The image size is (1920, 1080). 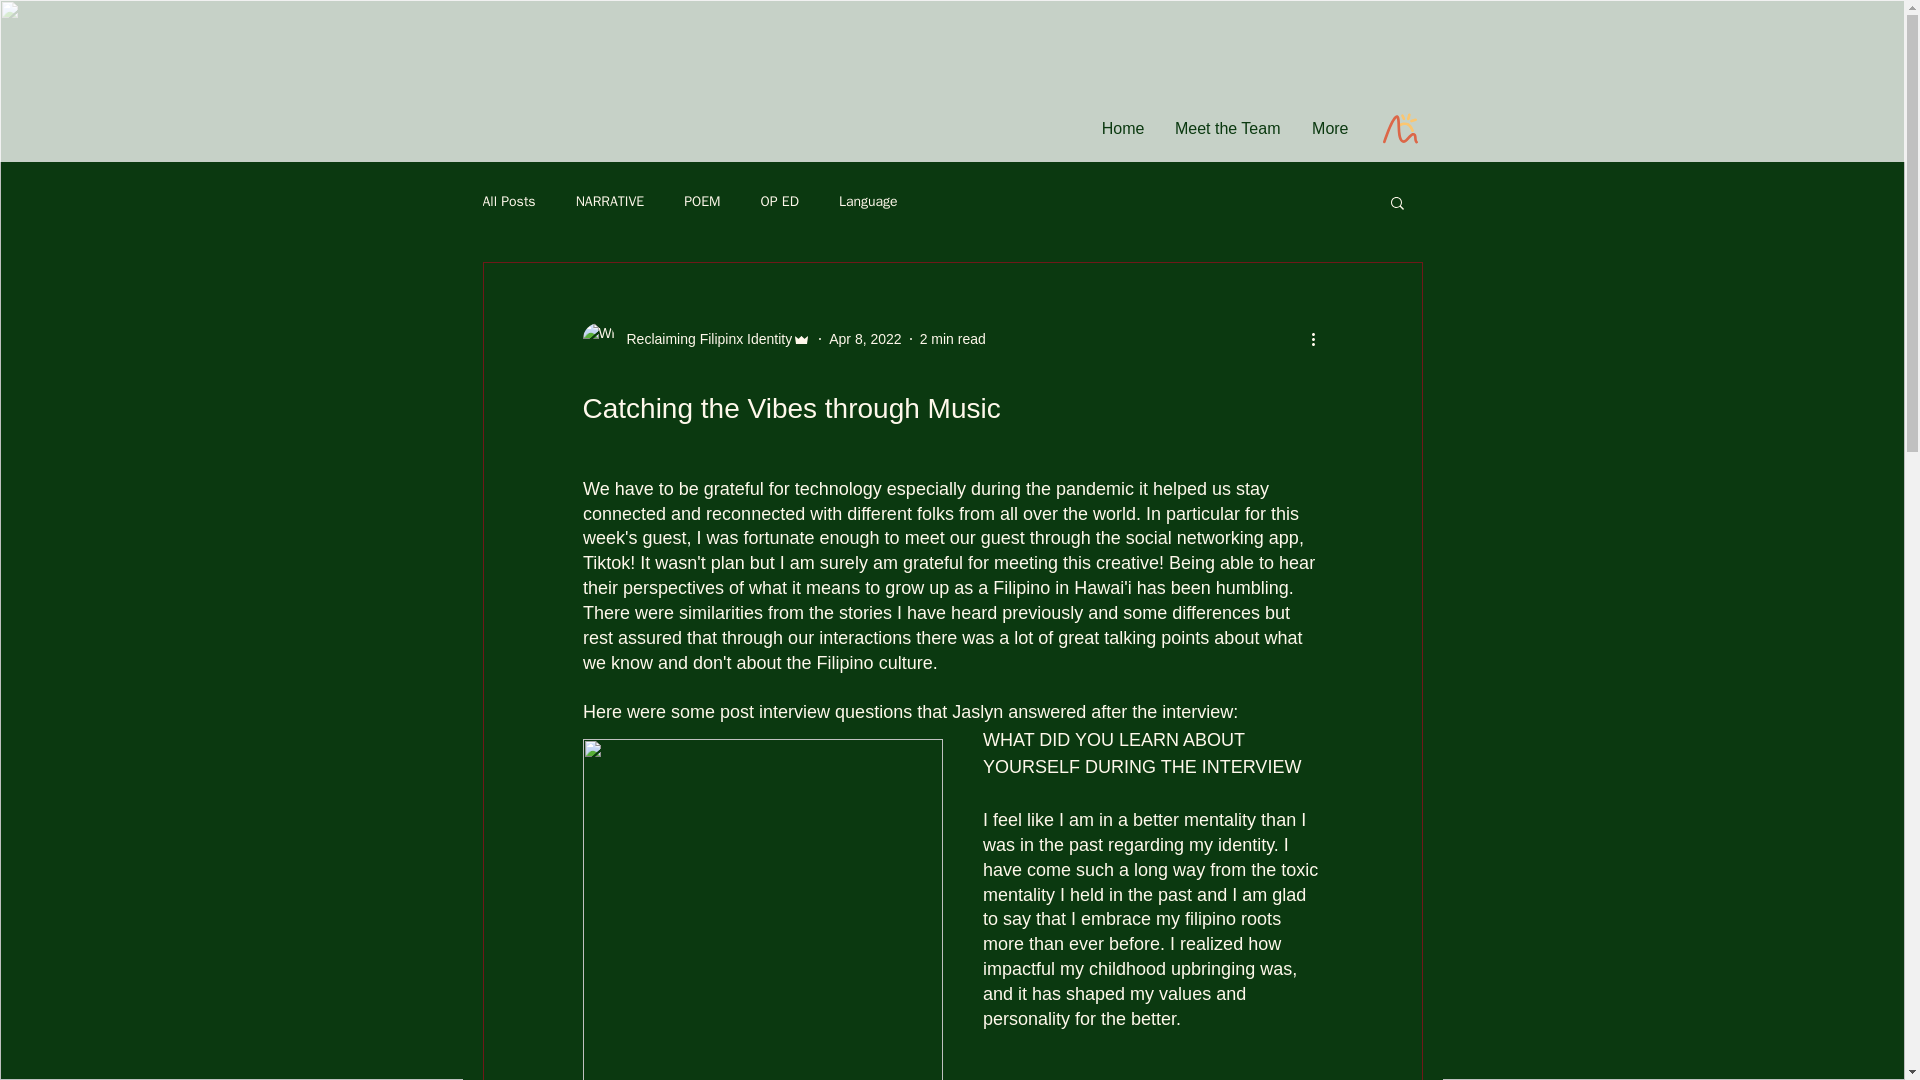 I want to click on Apr 8, 2022, so click(x=864, y=338).